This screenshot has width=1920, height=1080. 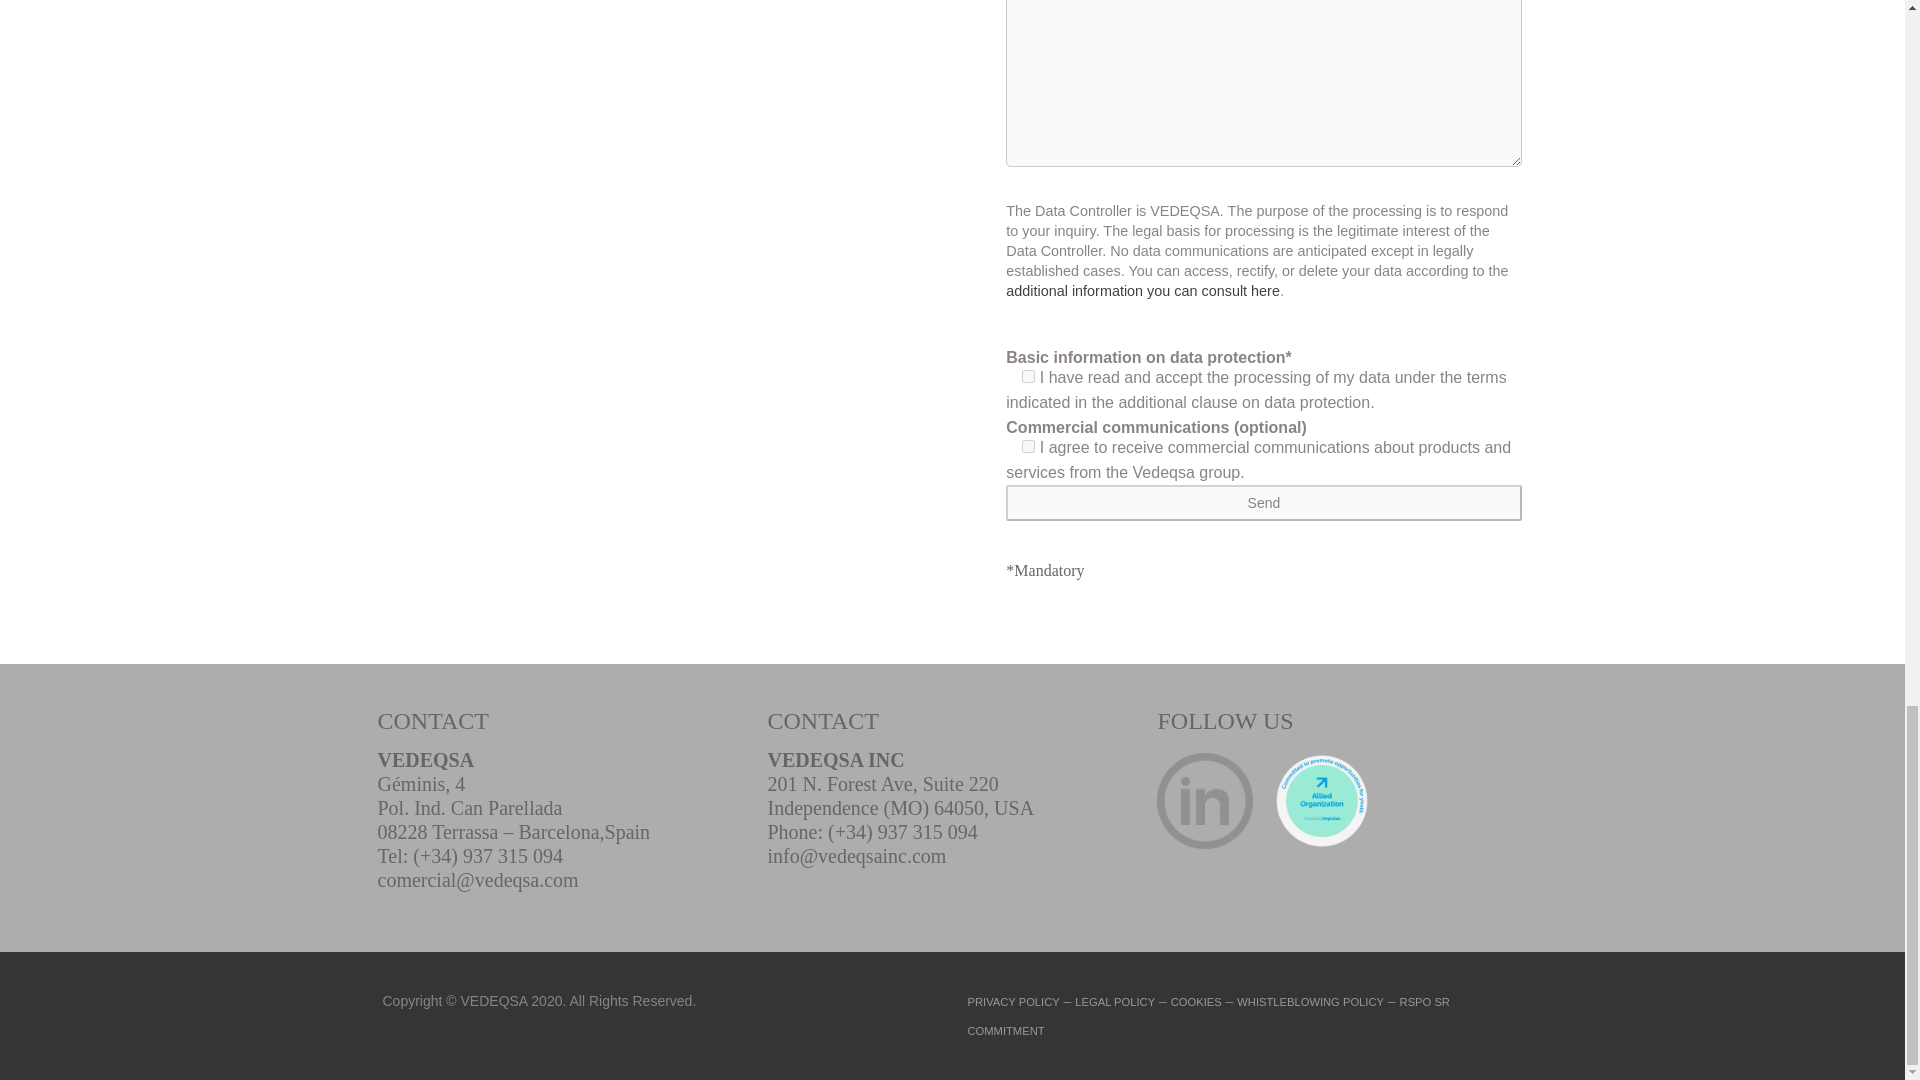 What do you see at coordinates (1196, 1001) in the screenshot?
I see `COOKIES` at bounding box center [1196, 1001].